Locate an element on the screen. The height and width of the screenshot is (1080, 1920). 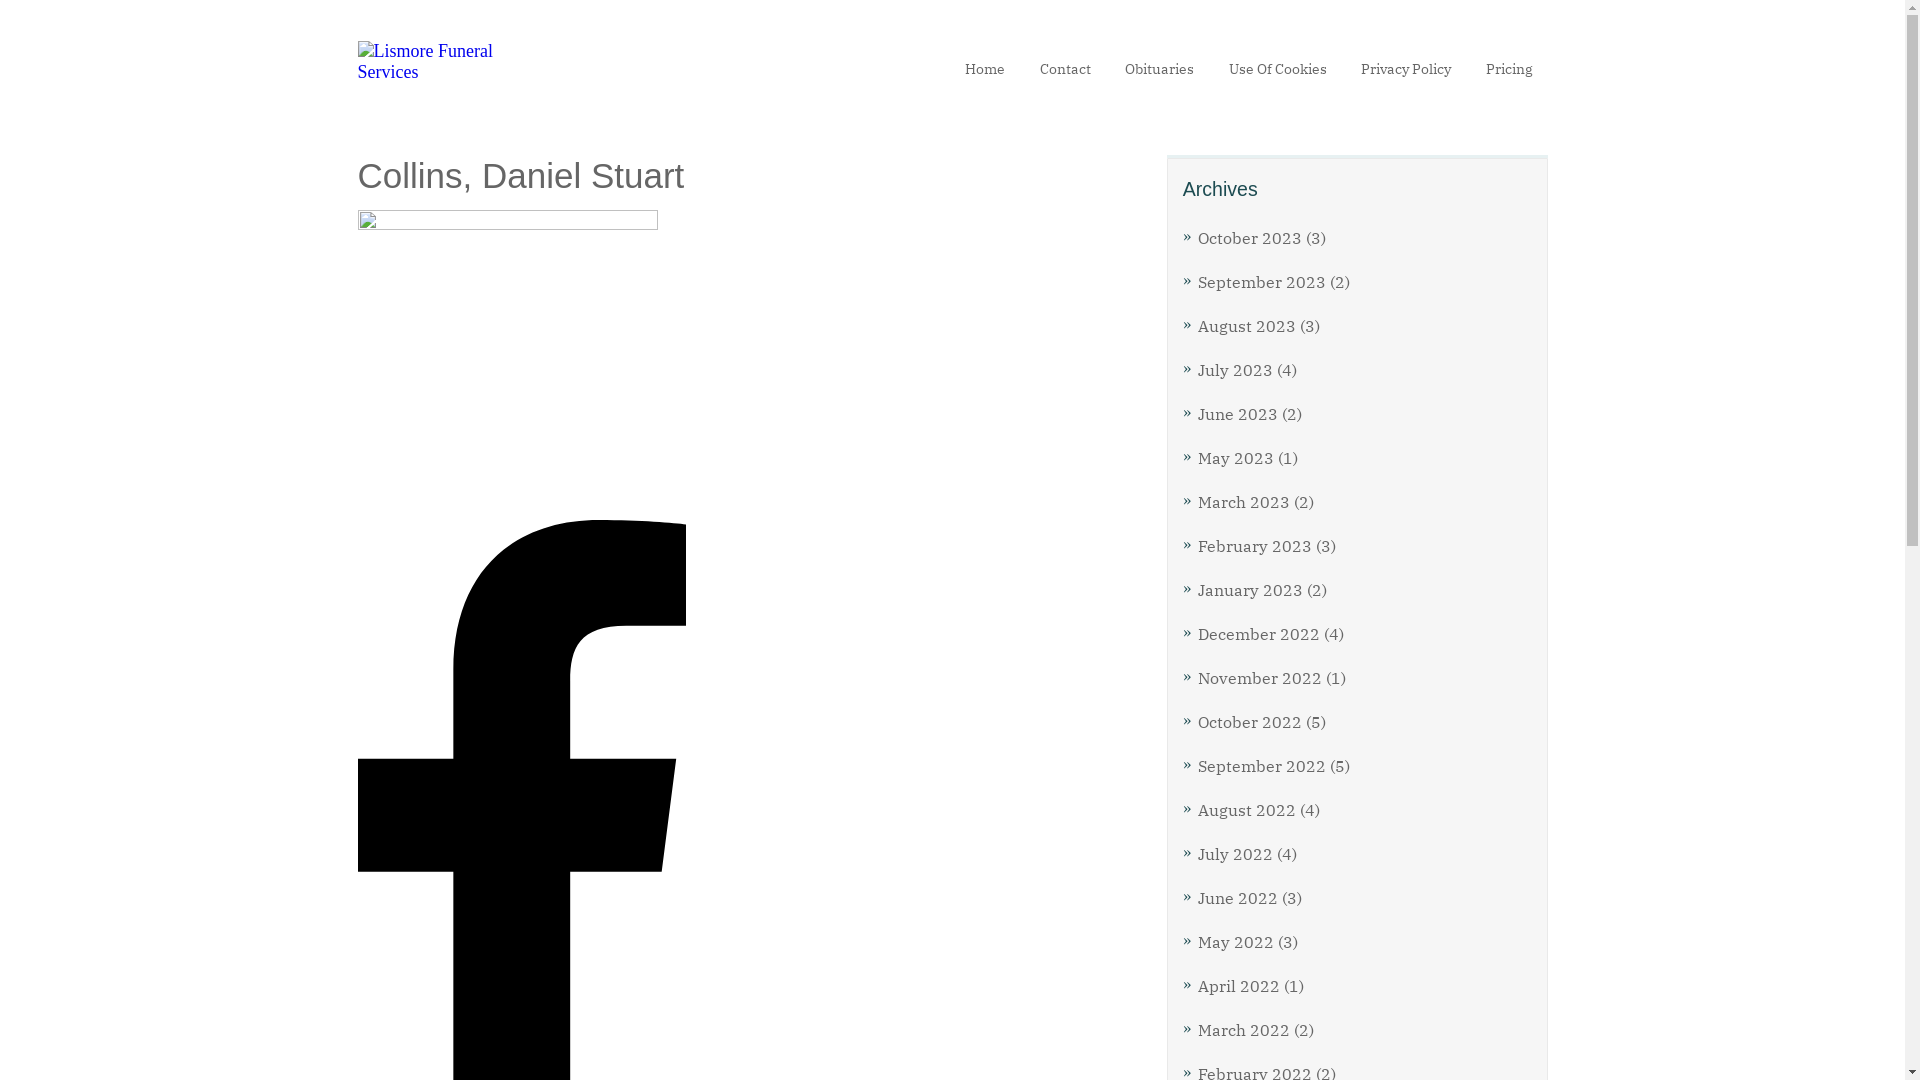
August 2023 is located at coordinates (1247, 326).